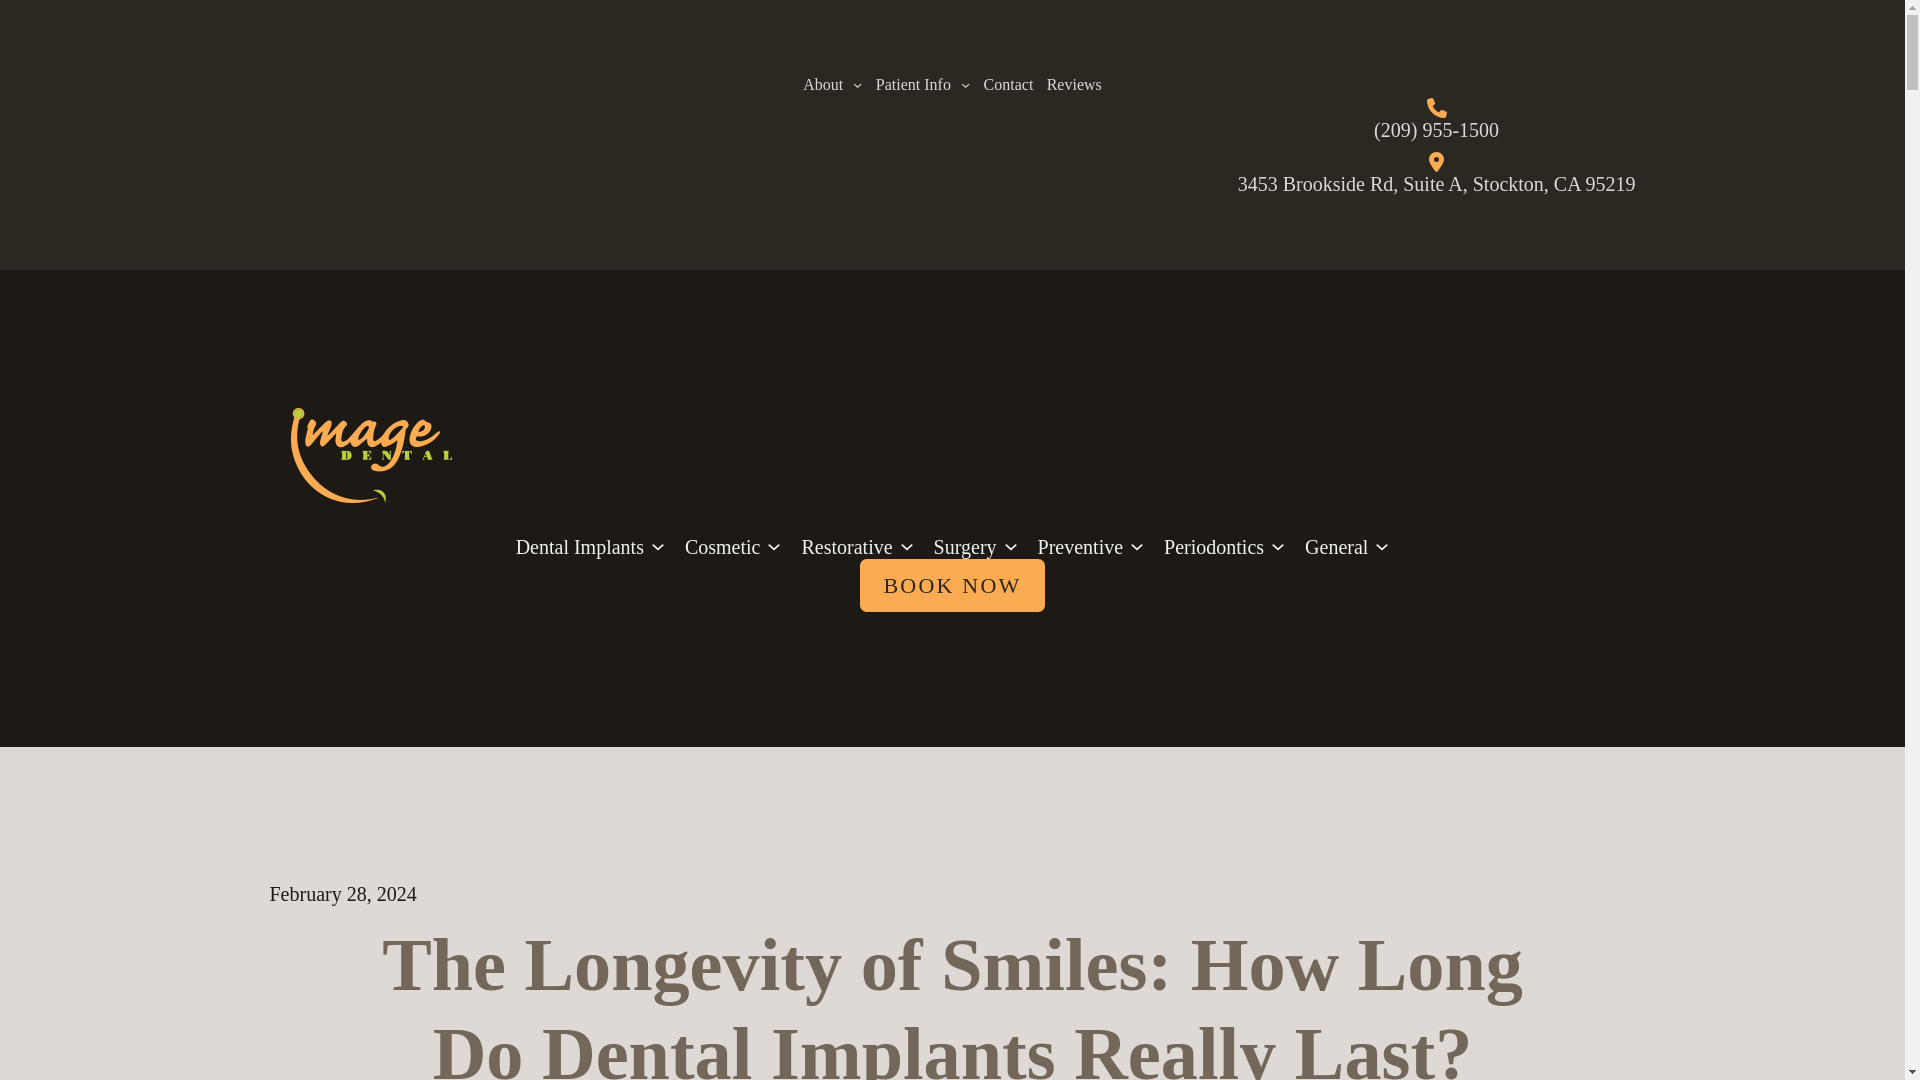  I want to click on Cosmetic Dentistry, so click(722, 546).